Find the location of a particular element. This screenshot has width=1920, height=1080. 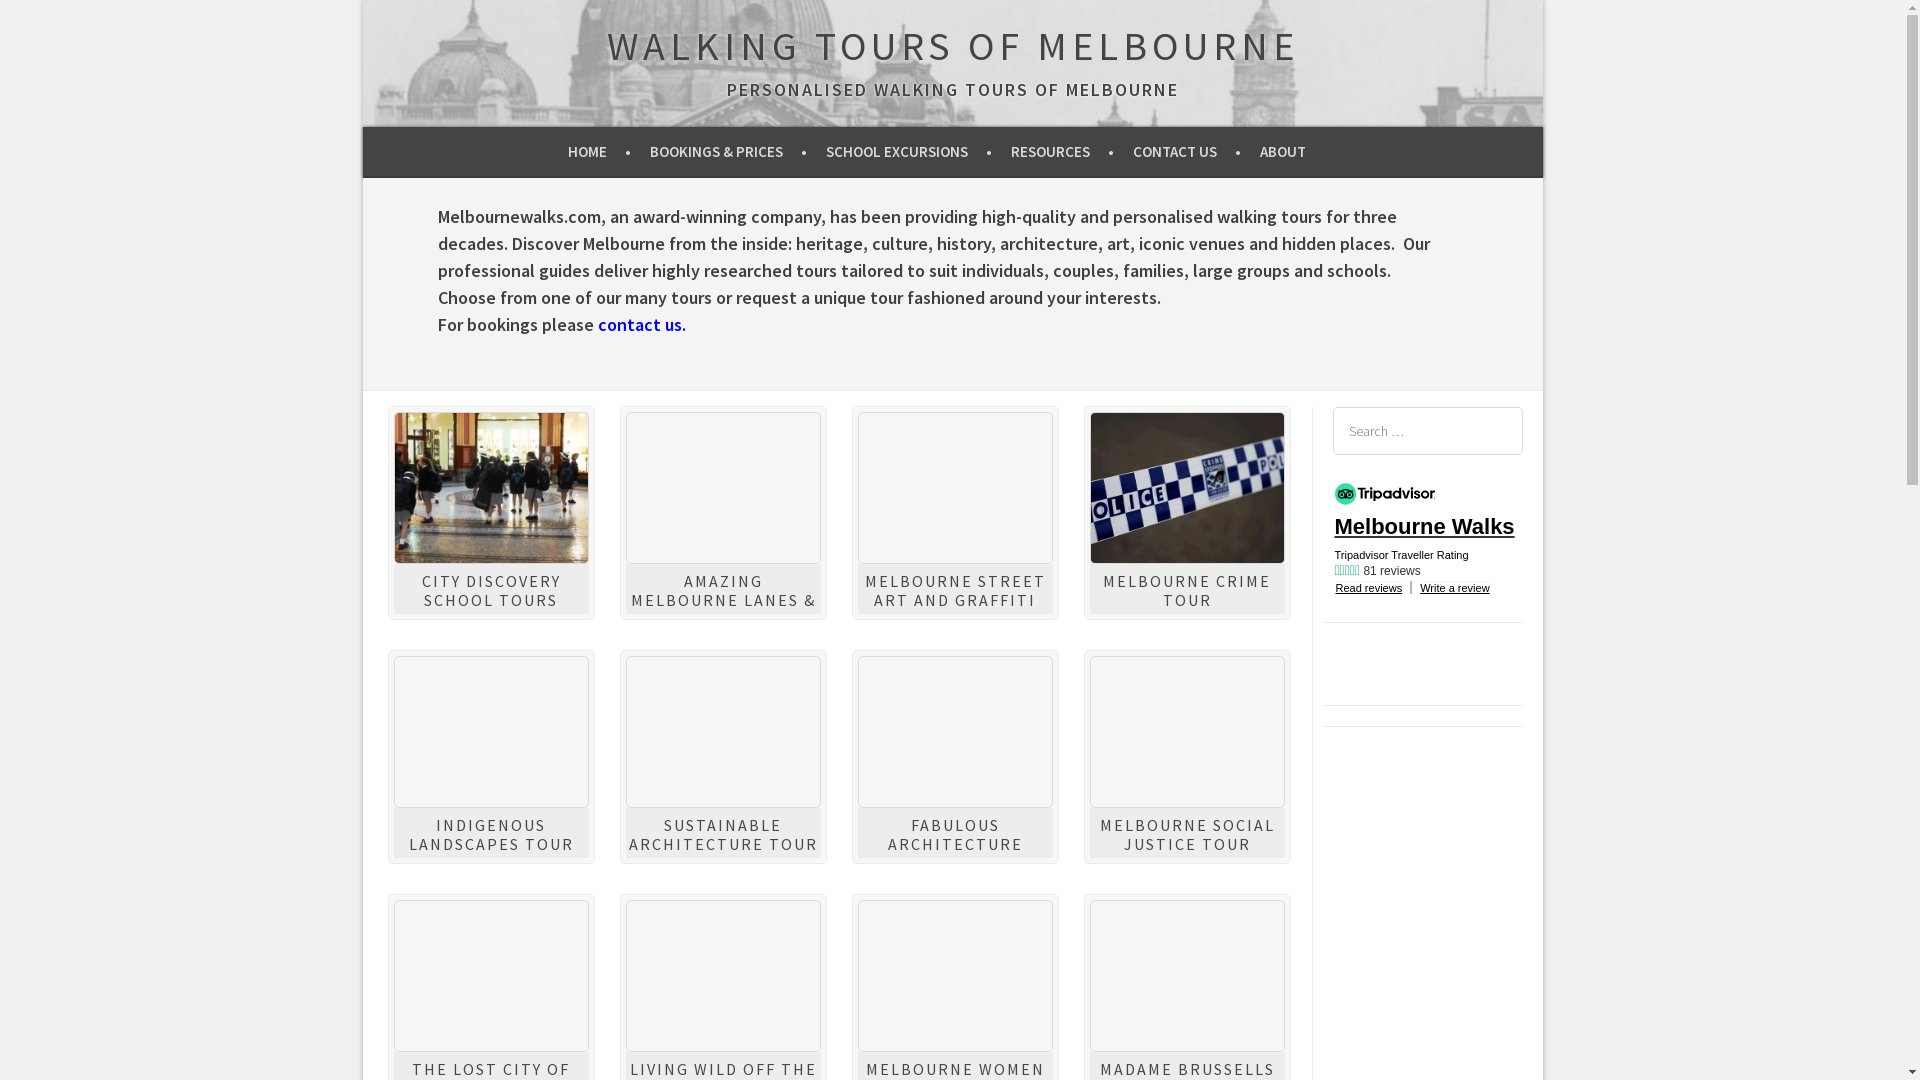

SCHOOL EXCURSIONS is located at coordinates (909, 152).